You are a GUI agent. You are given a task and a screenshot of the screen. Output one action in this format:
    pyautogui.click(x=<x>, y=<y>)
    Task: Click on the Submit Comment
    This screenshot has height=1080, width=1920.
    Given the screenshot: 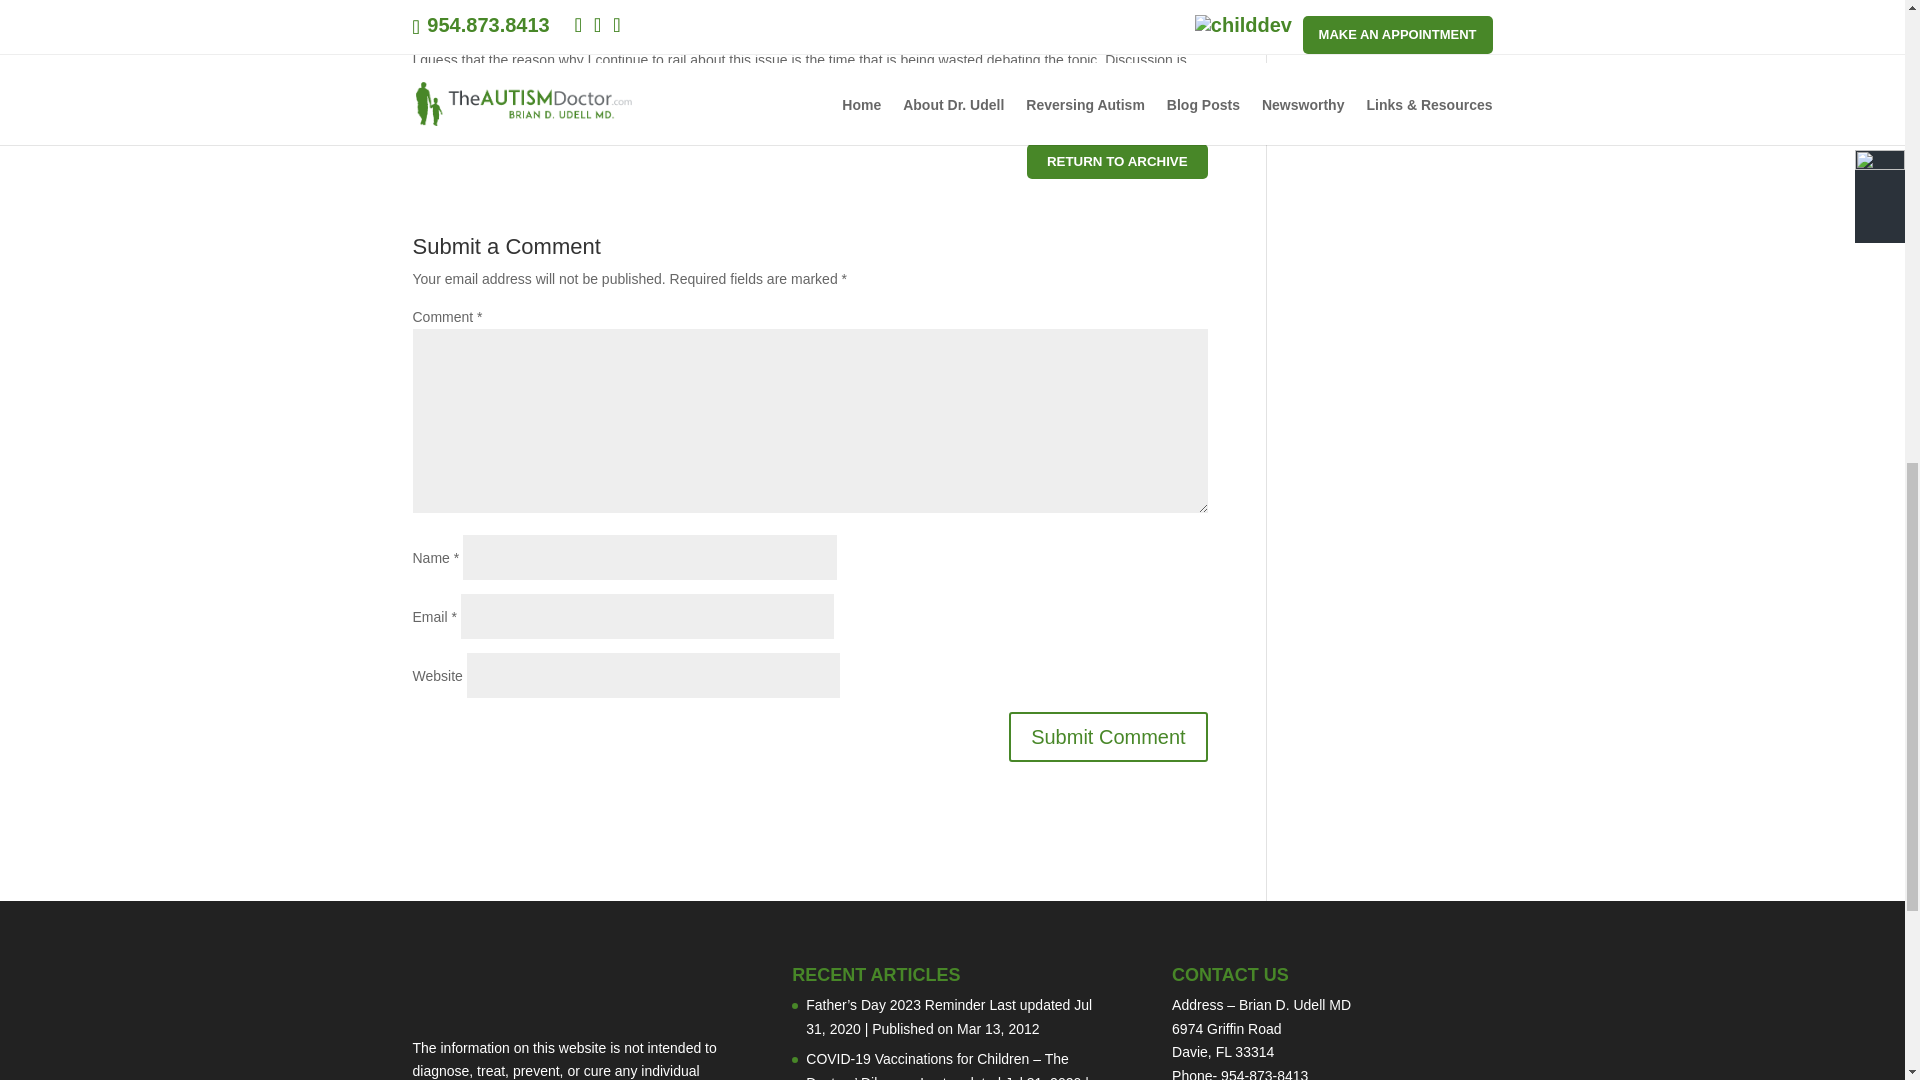 What is the action you would take?
    pyautogui.click(x=1108, y=736)
    